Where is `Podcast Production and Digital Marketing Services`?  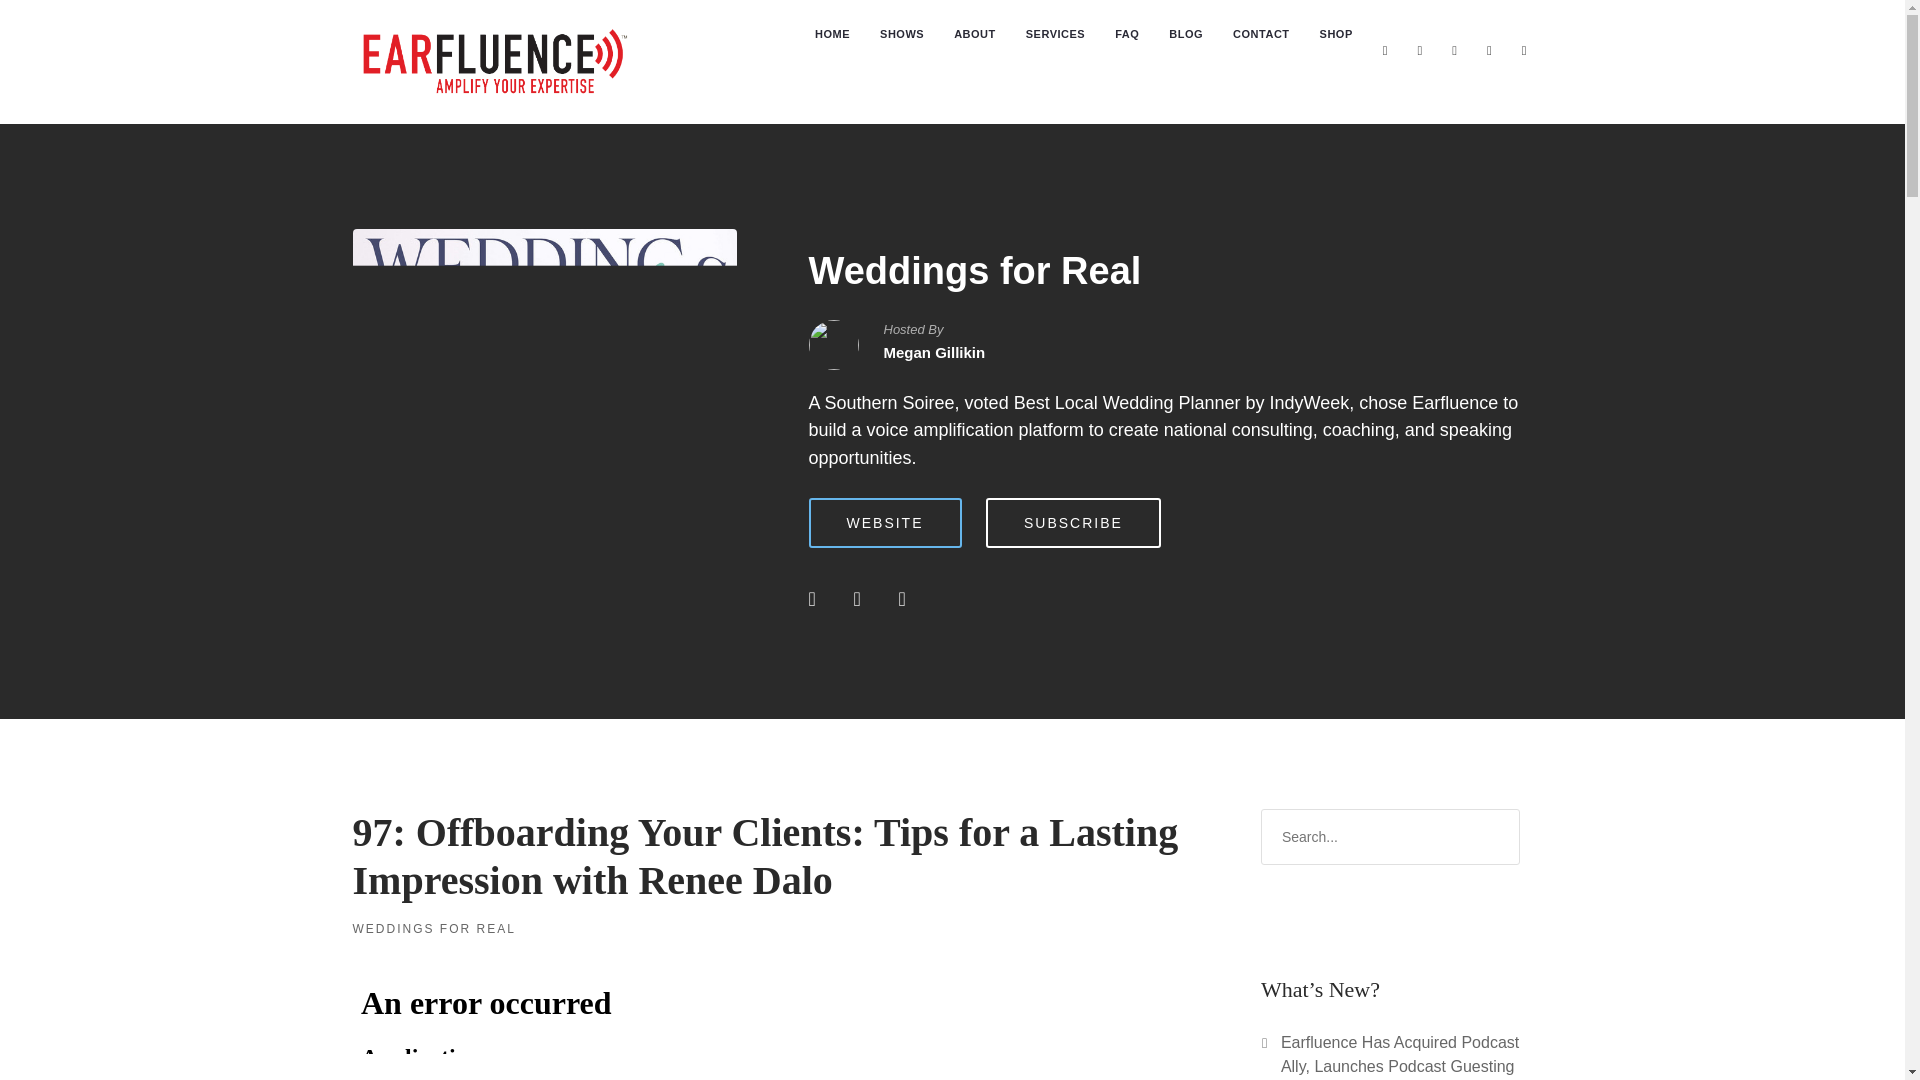 Podcast Production and Digital Marketing Services is located at coordinates (1056, 34).